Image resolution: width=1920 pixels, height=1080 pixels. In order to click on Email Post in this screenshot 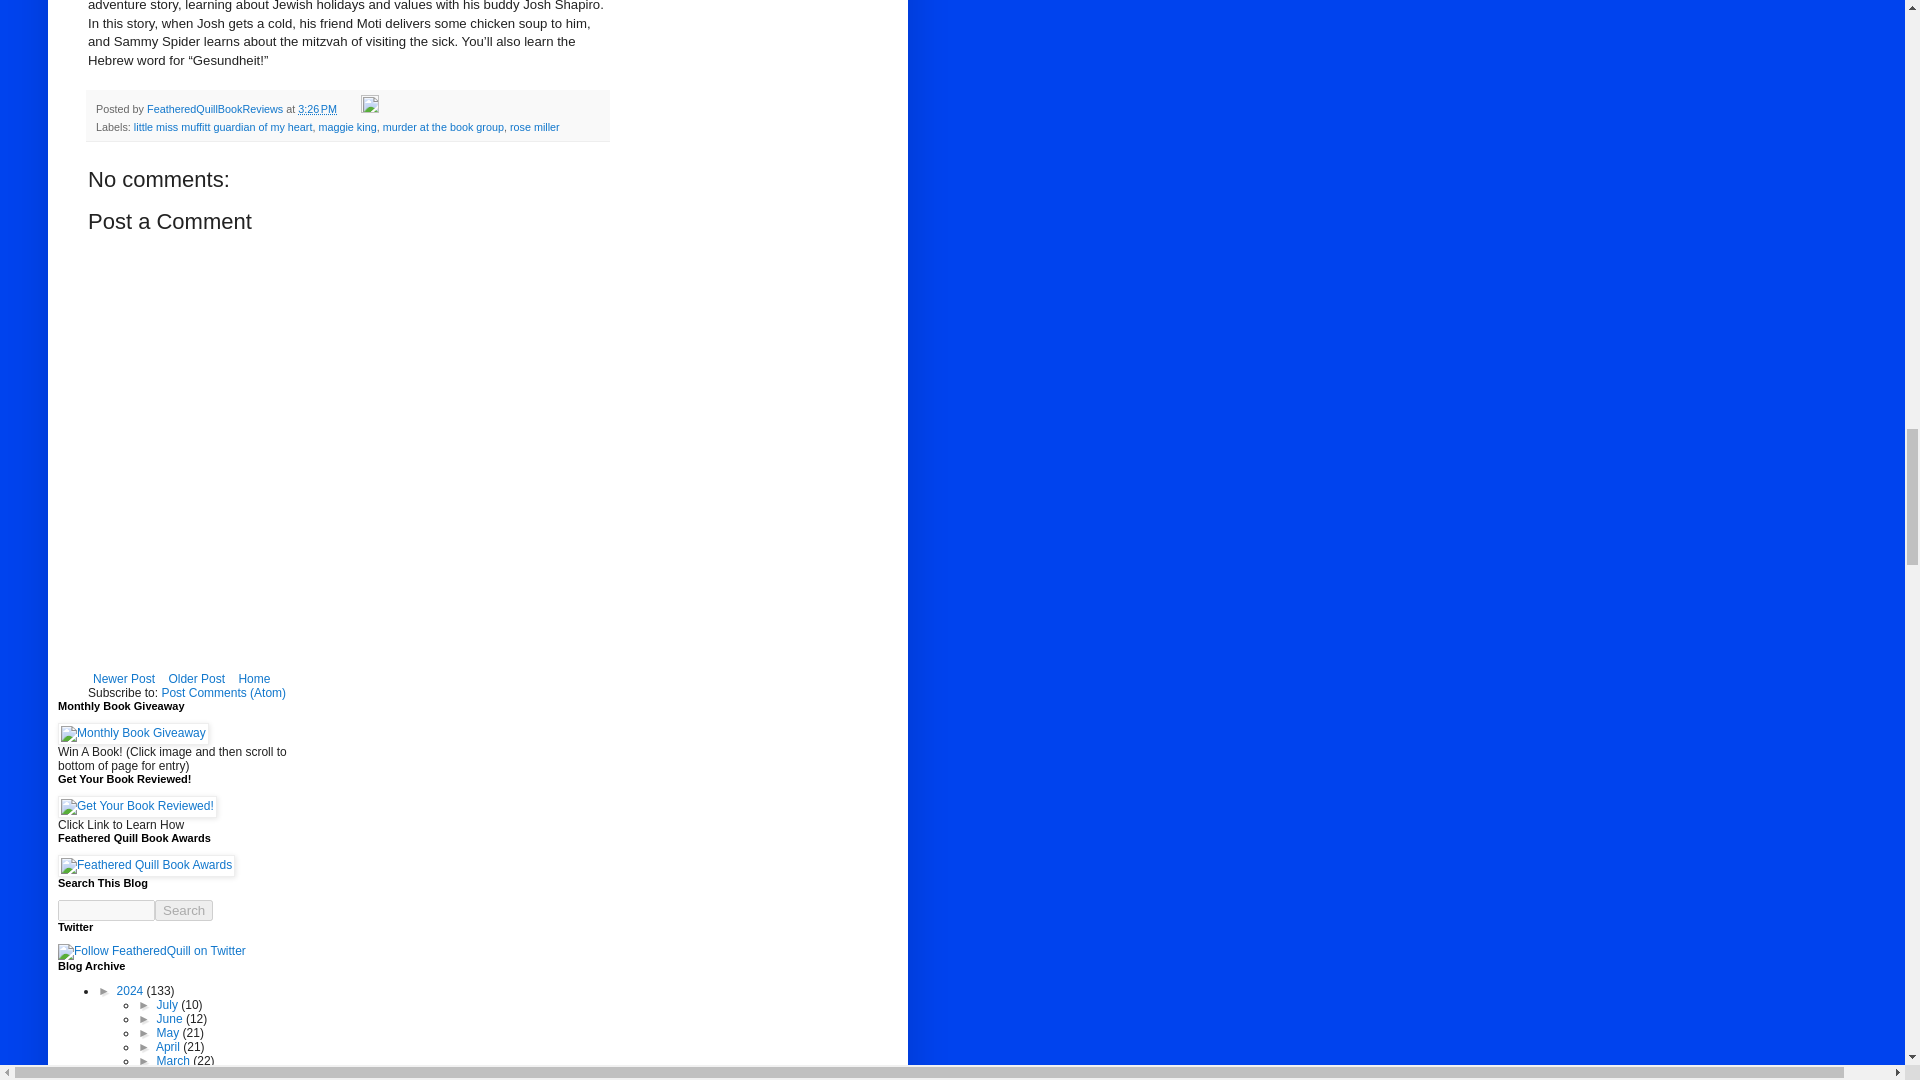, I will do `click(350, 108)`.